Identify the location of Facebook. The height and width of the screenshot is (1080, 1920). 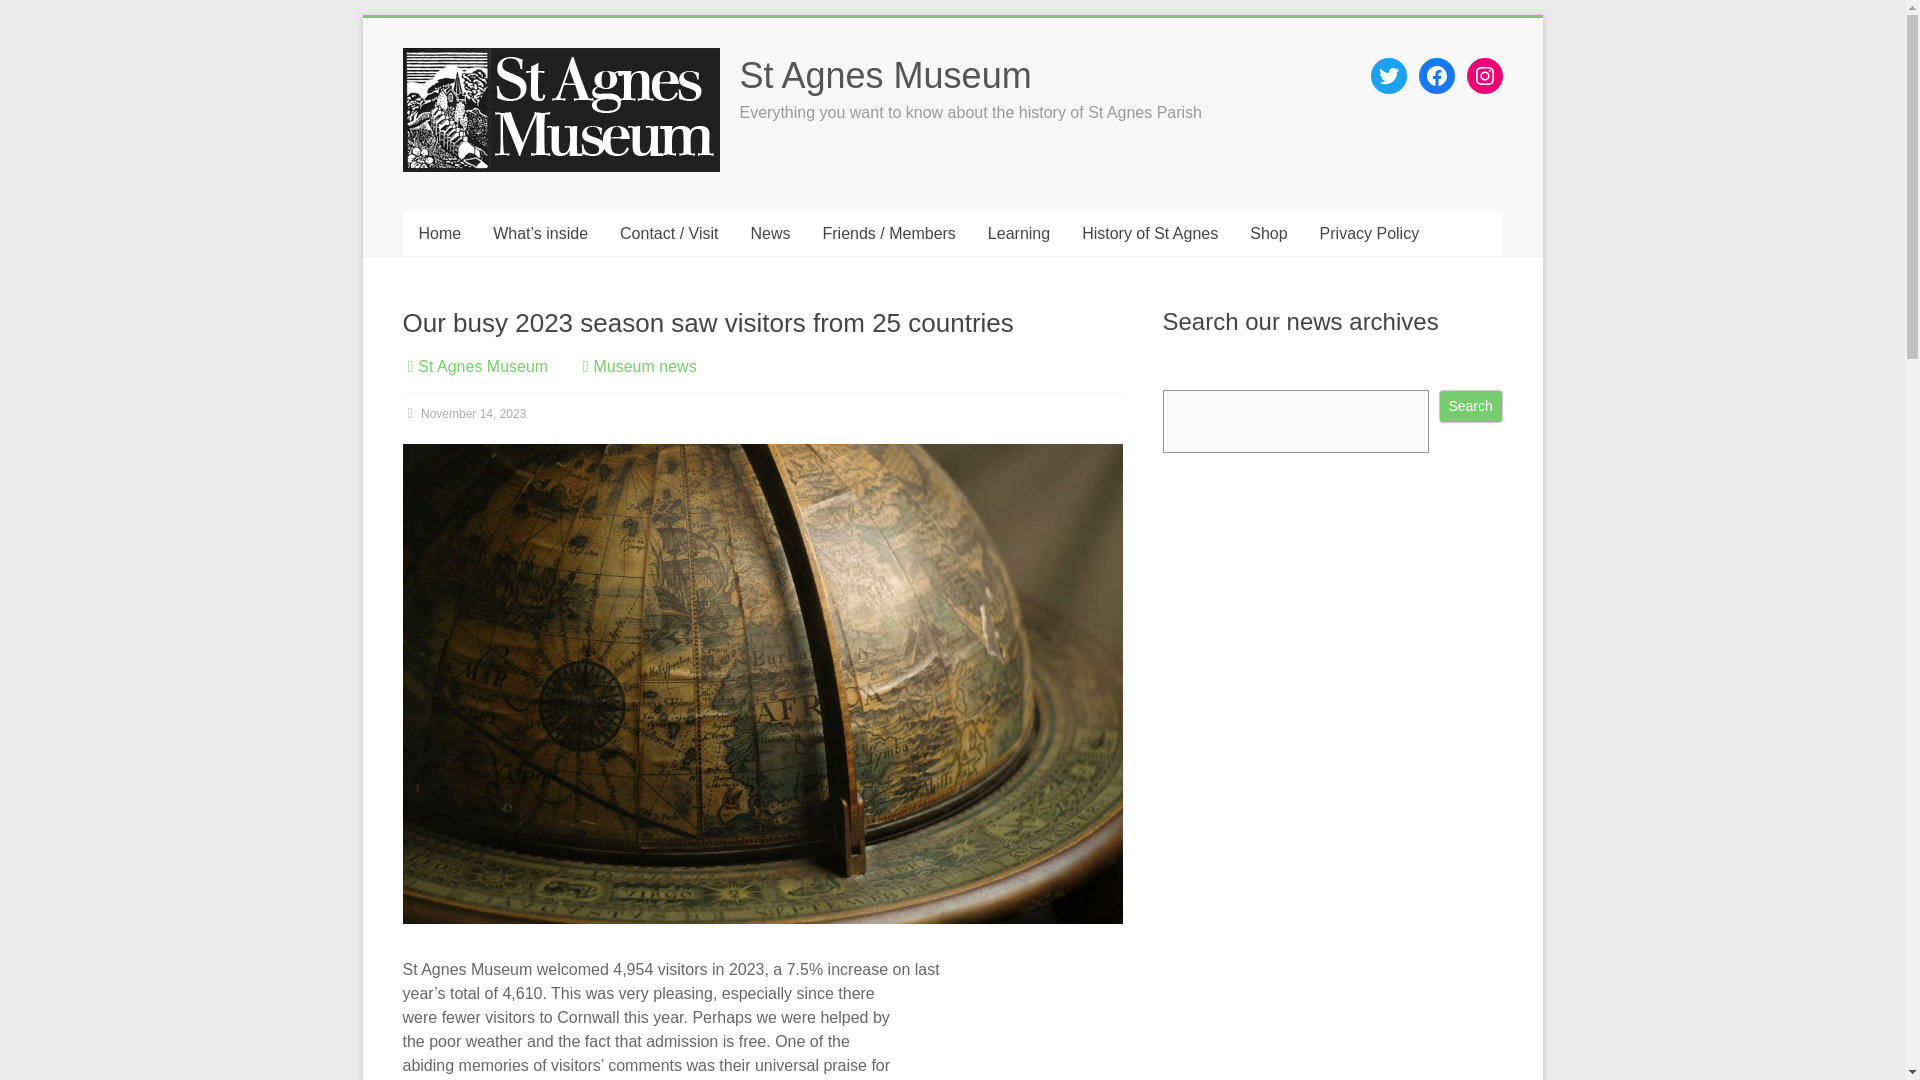
(1436, 76).